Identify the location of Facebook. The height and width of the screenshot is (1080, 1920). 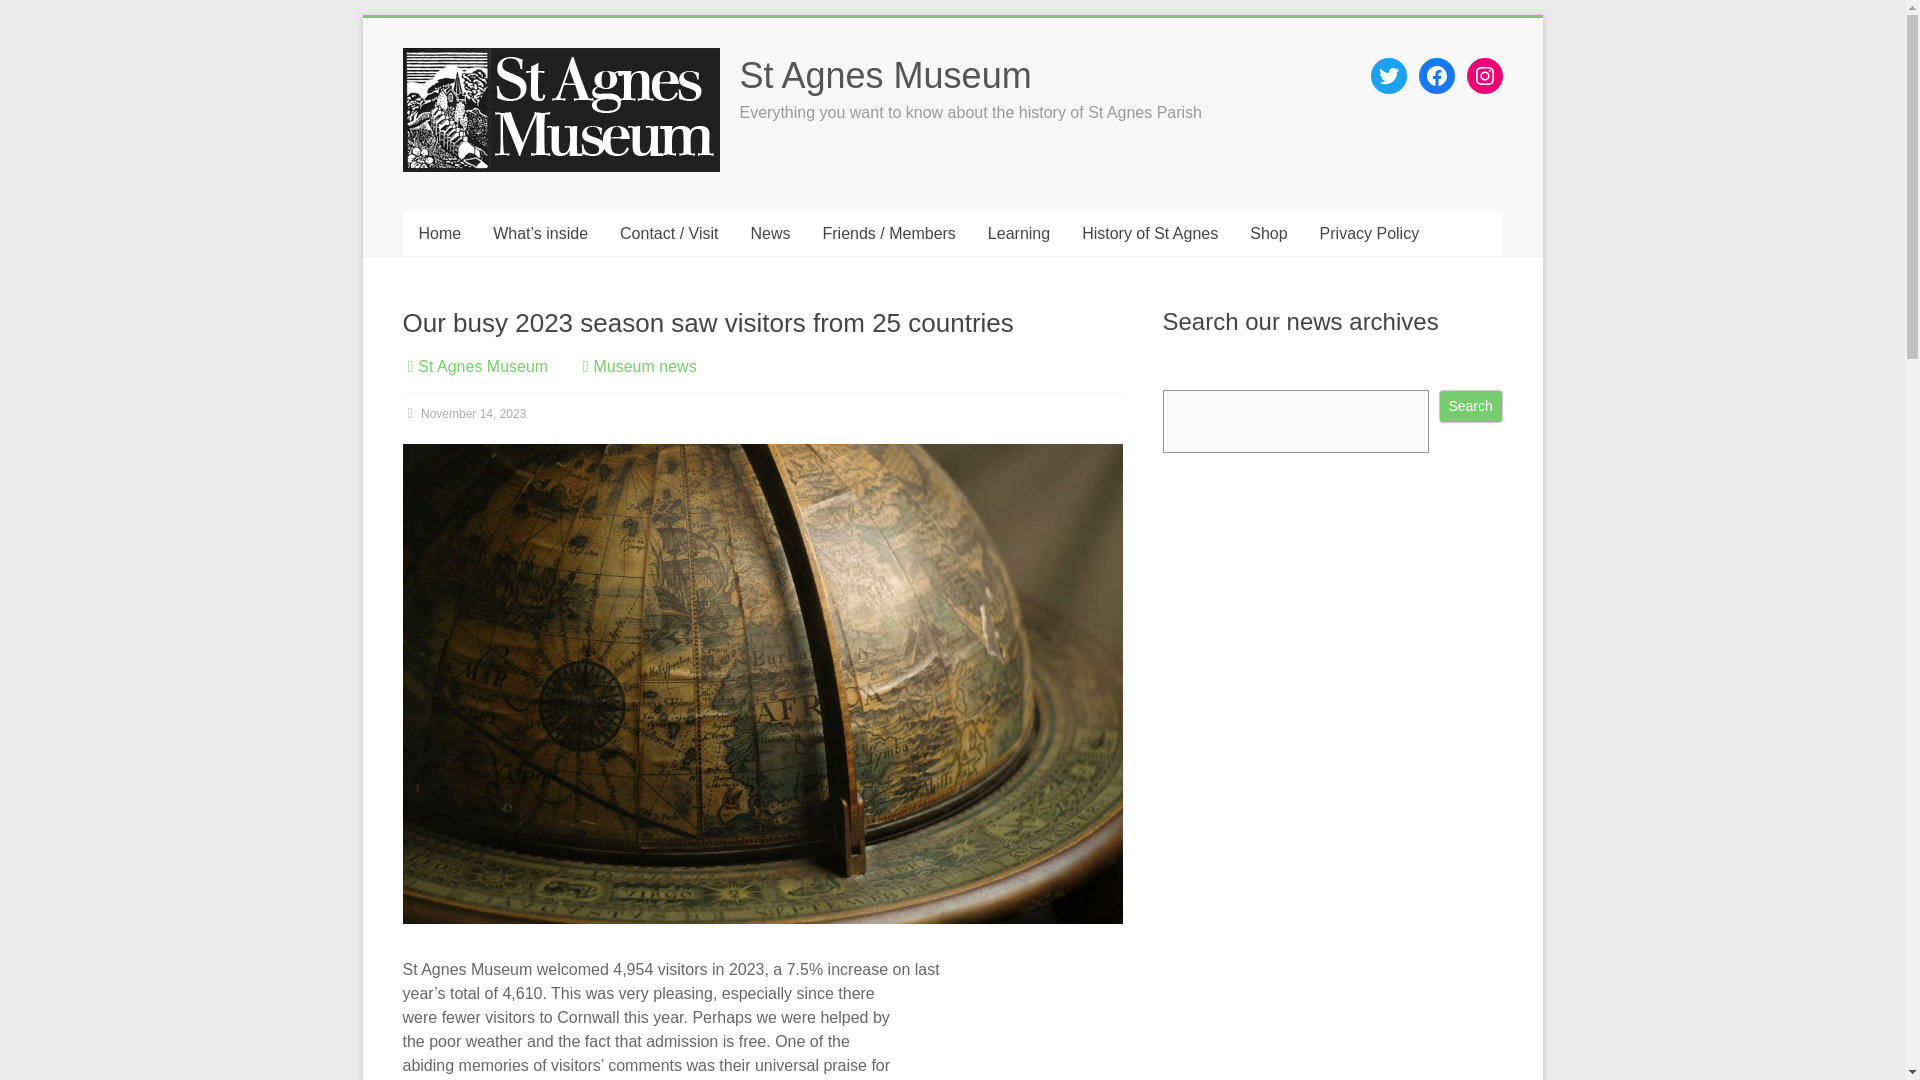
(1436, 76).